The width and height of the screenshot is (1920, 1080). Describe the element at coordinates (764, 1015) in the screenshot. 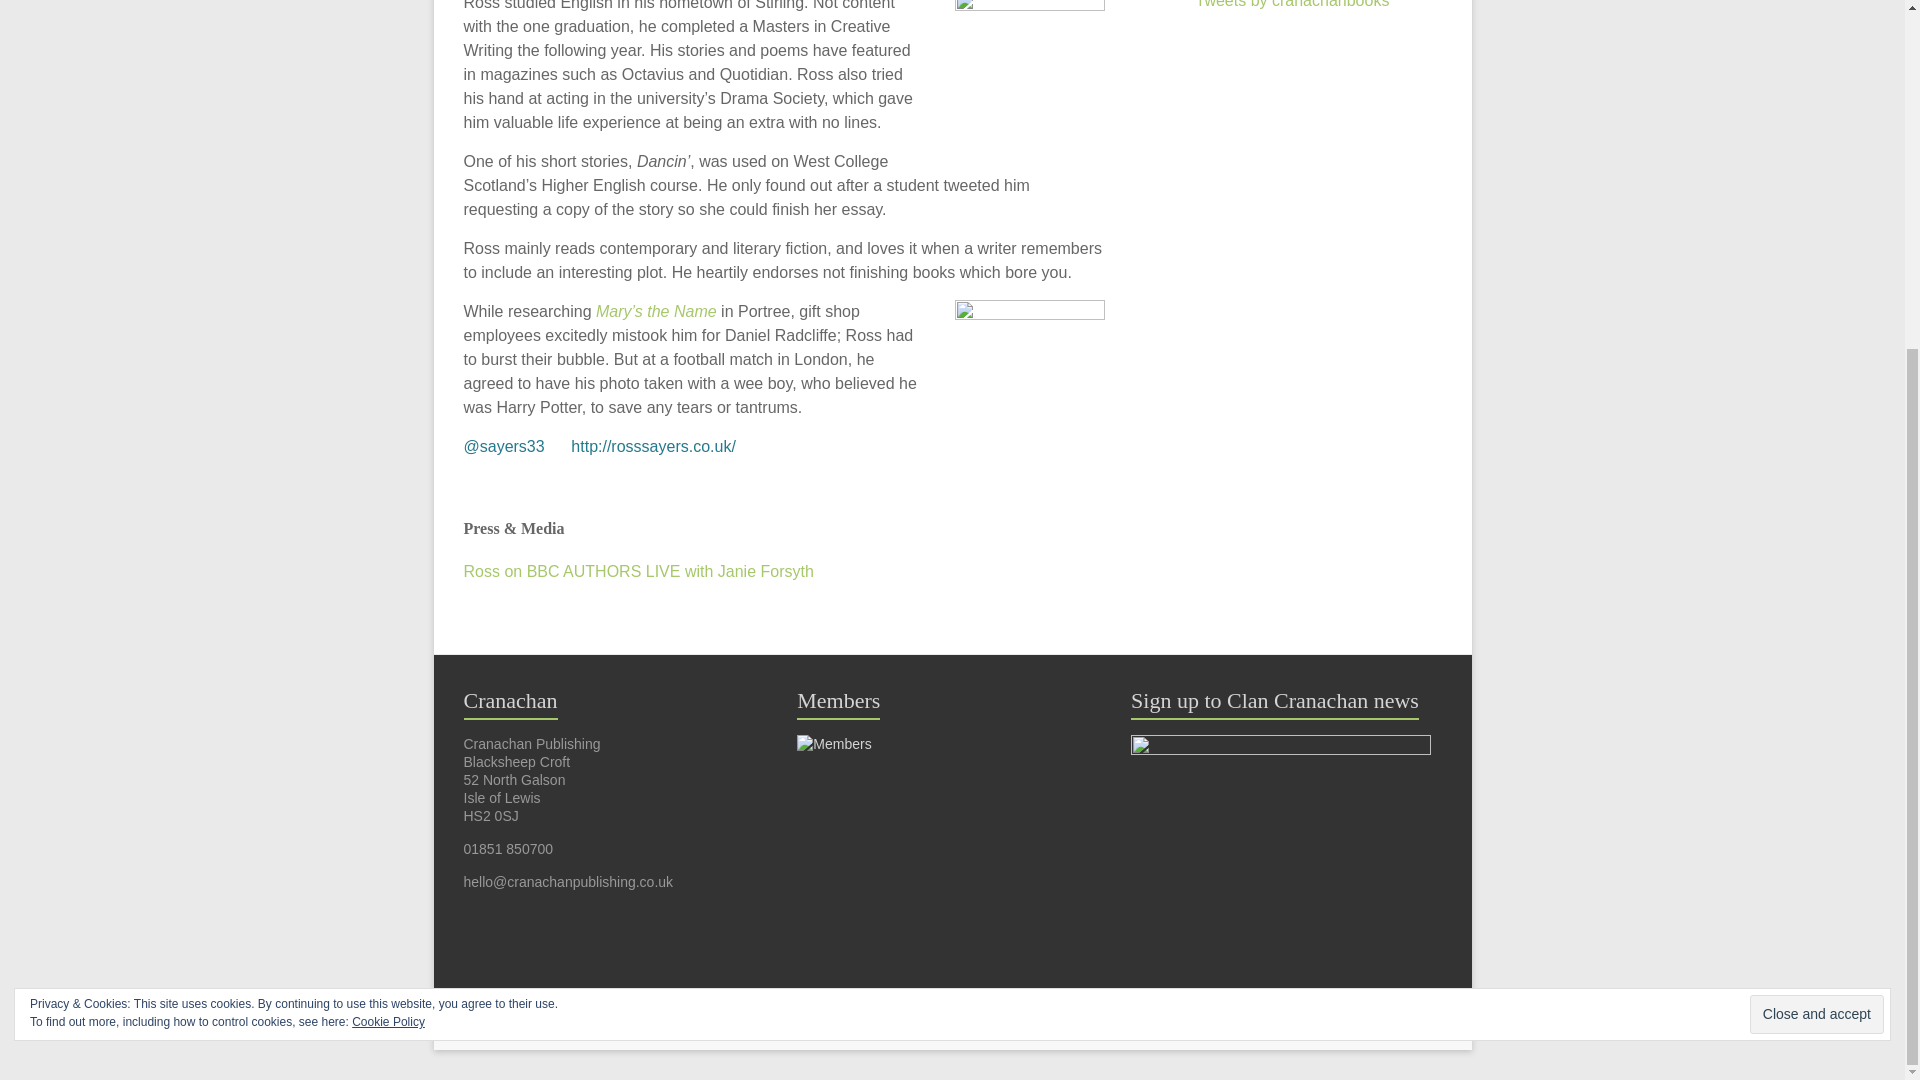

I see `Privacy Policy` at that location.